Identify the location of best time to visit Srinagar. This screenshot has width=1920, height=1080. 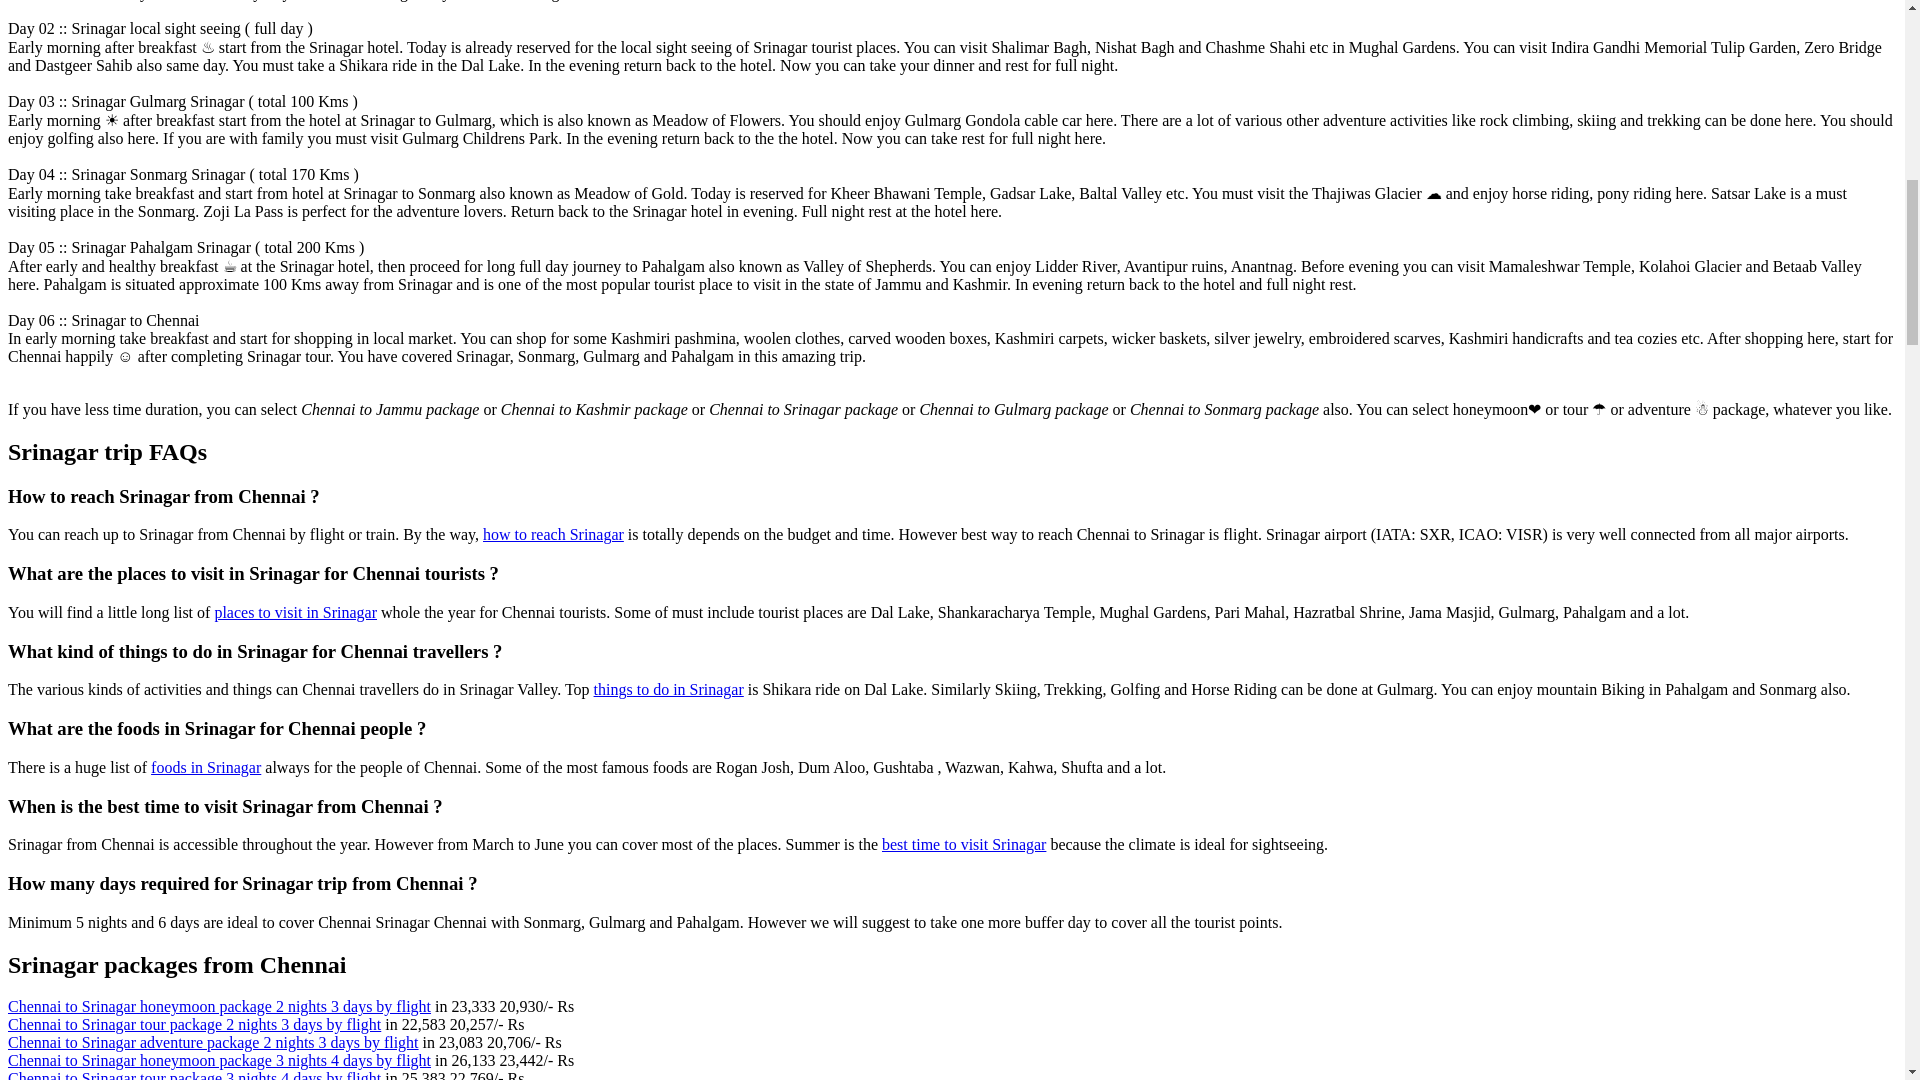
(964, 844).